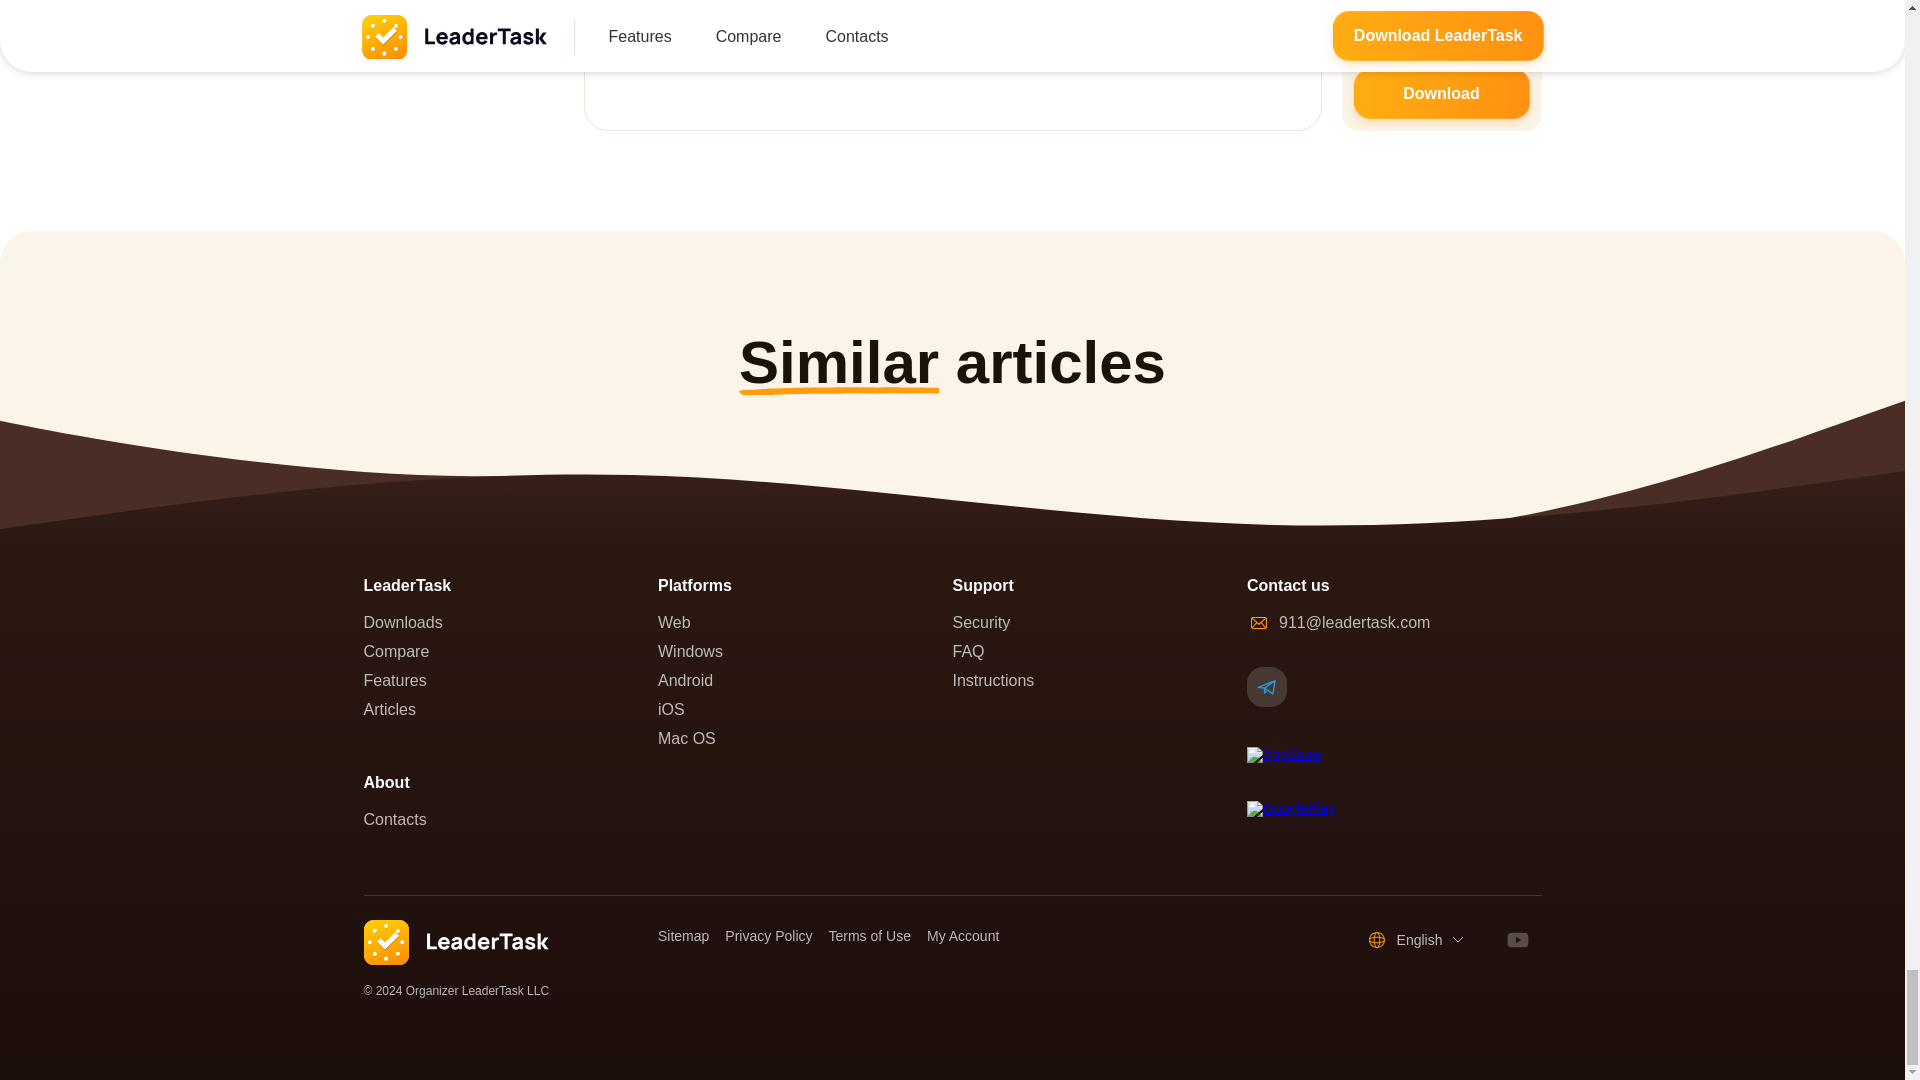 The height and width of the screenshot is (1080, 1920). Describe the element at coordinates (511, 622) in the screenshot. I see `Downloads` at that location.